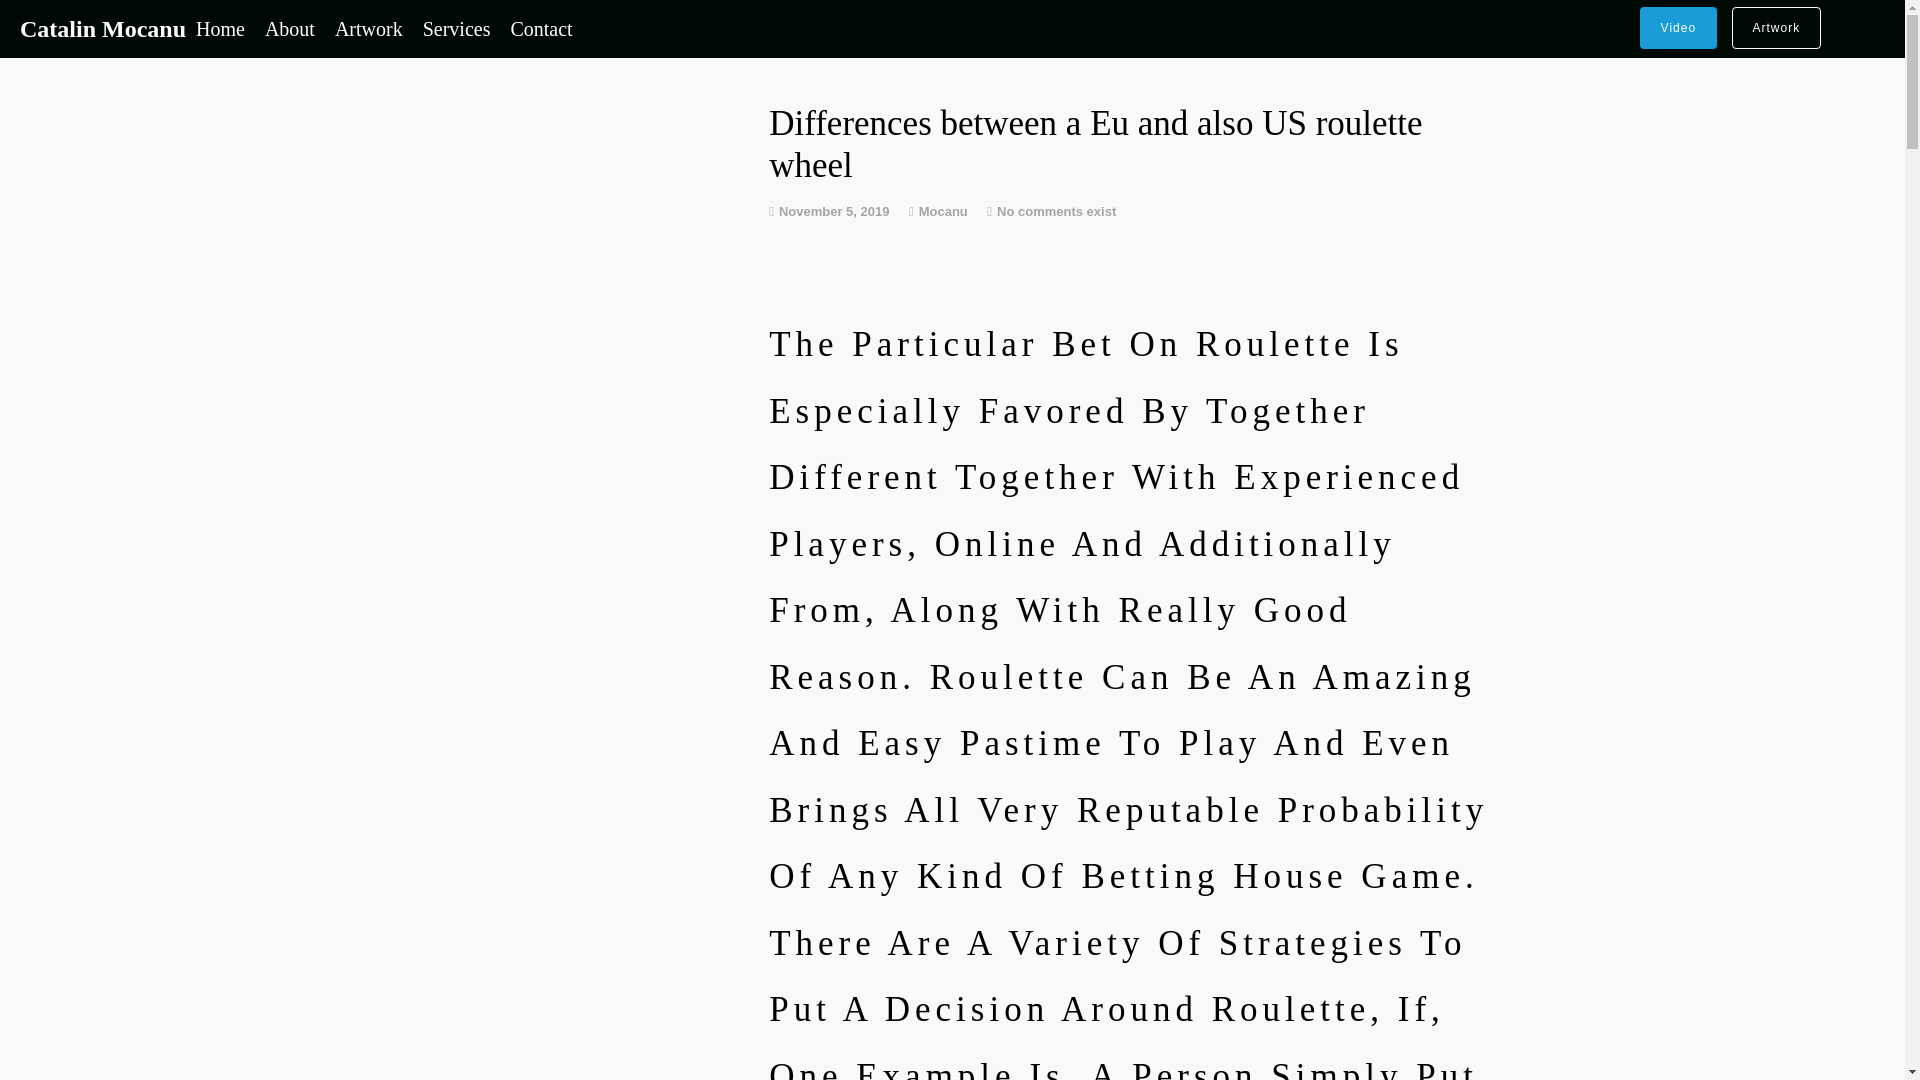 This screenshot has width=1920, height=1080. Describe the element at coordinates (220, 28) in the screenshot. I see `Home` at that location.